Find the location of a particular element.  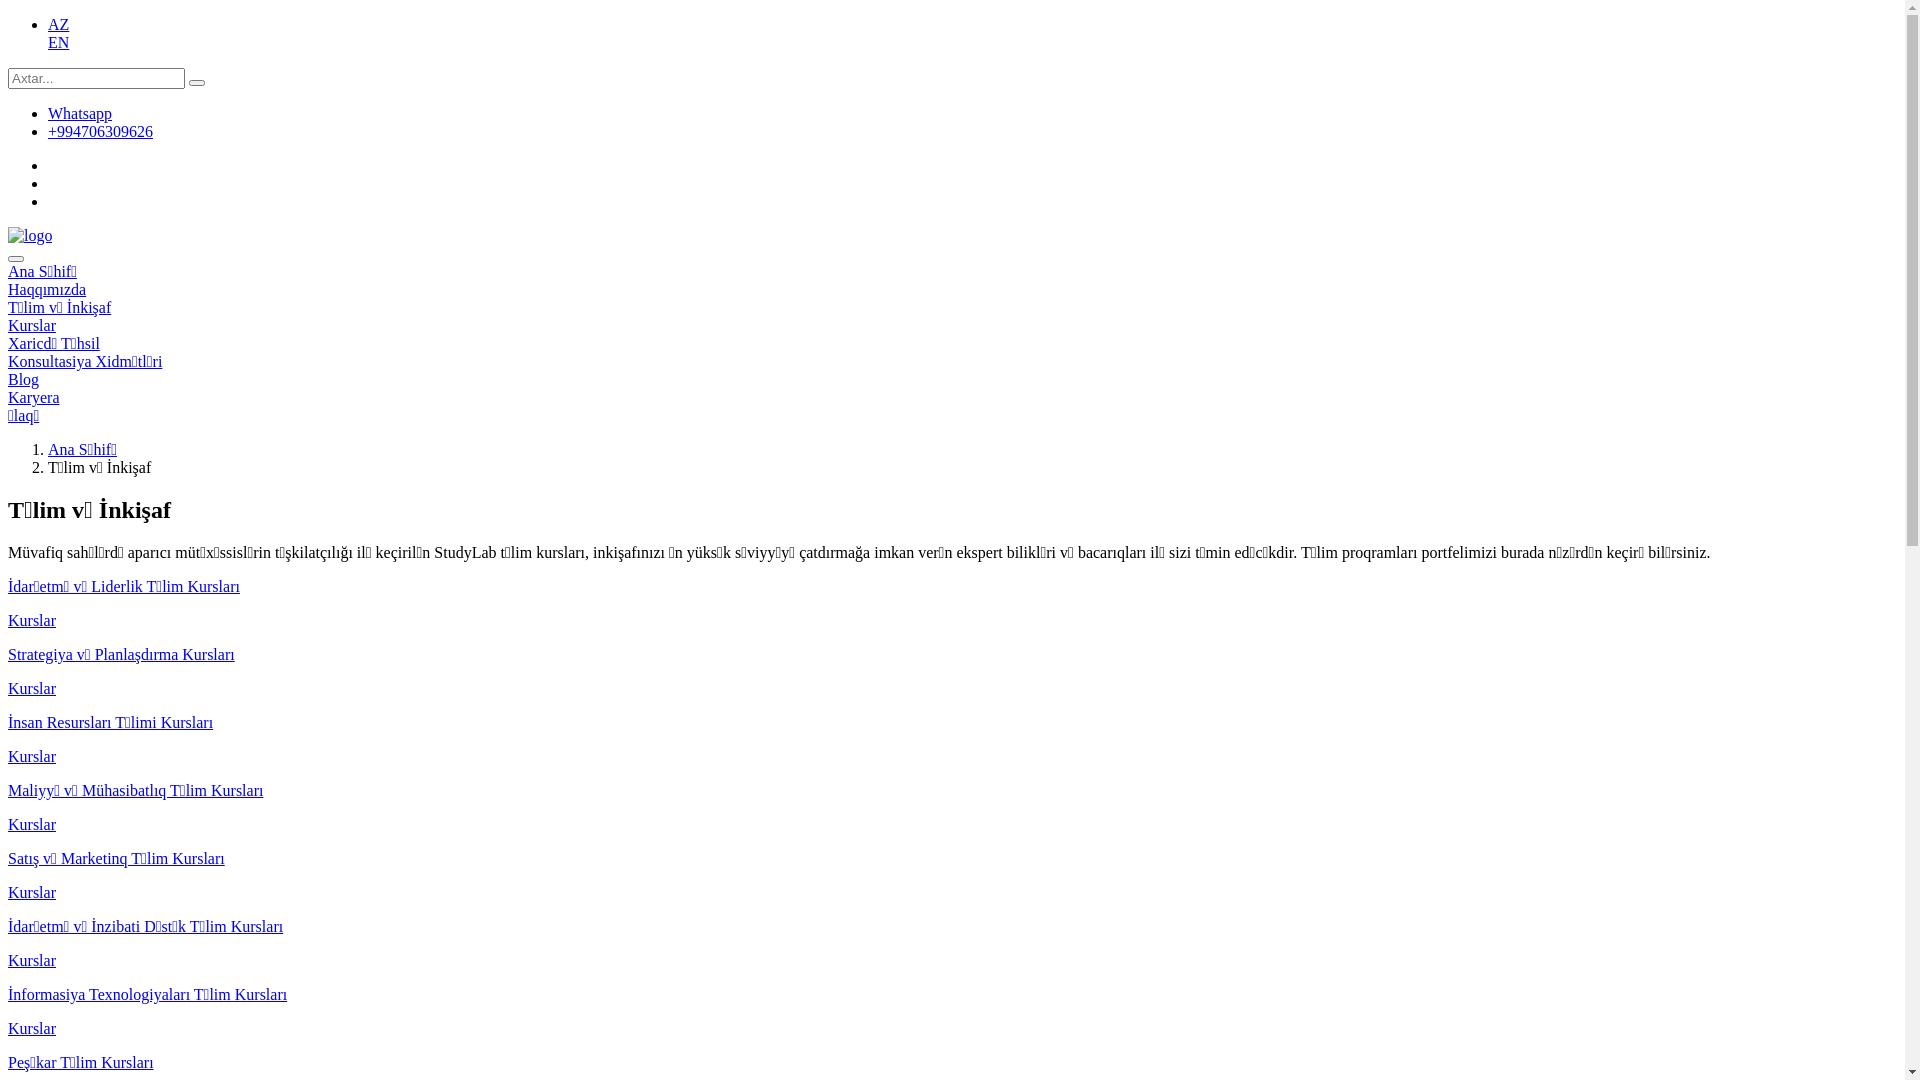

Karyera is located at coordinates (34, 398).